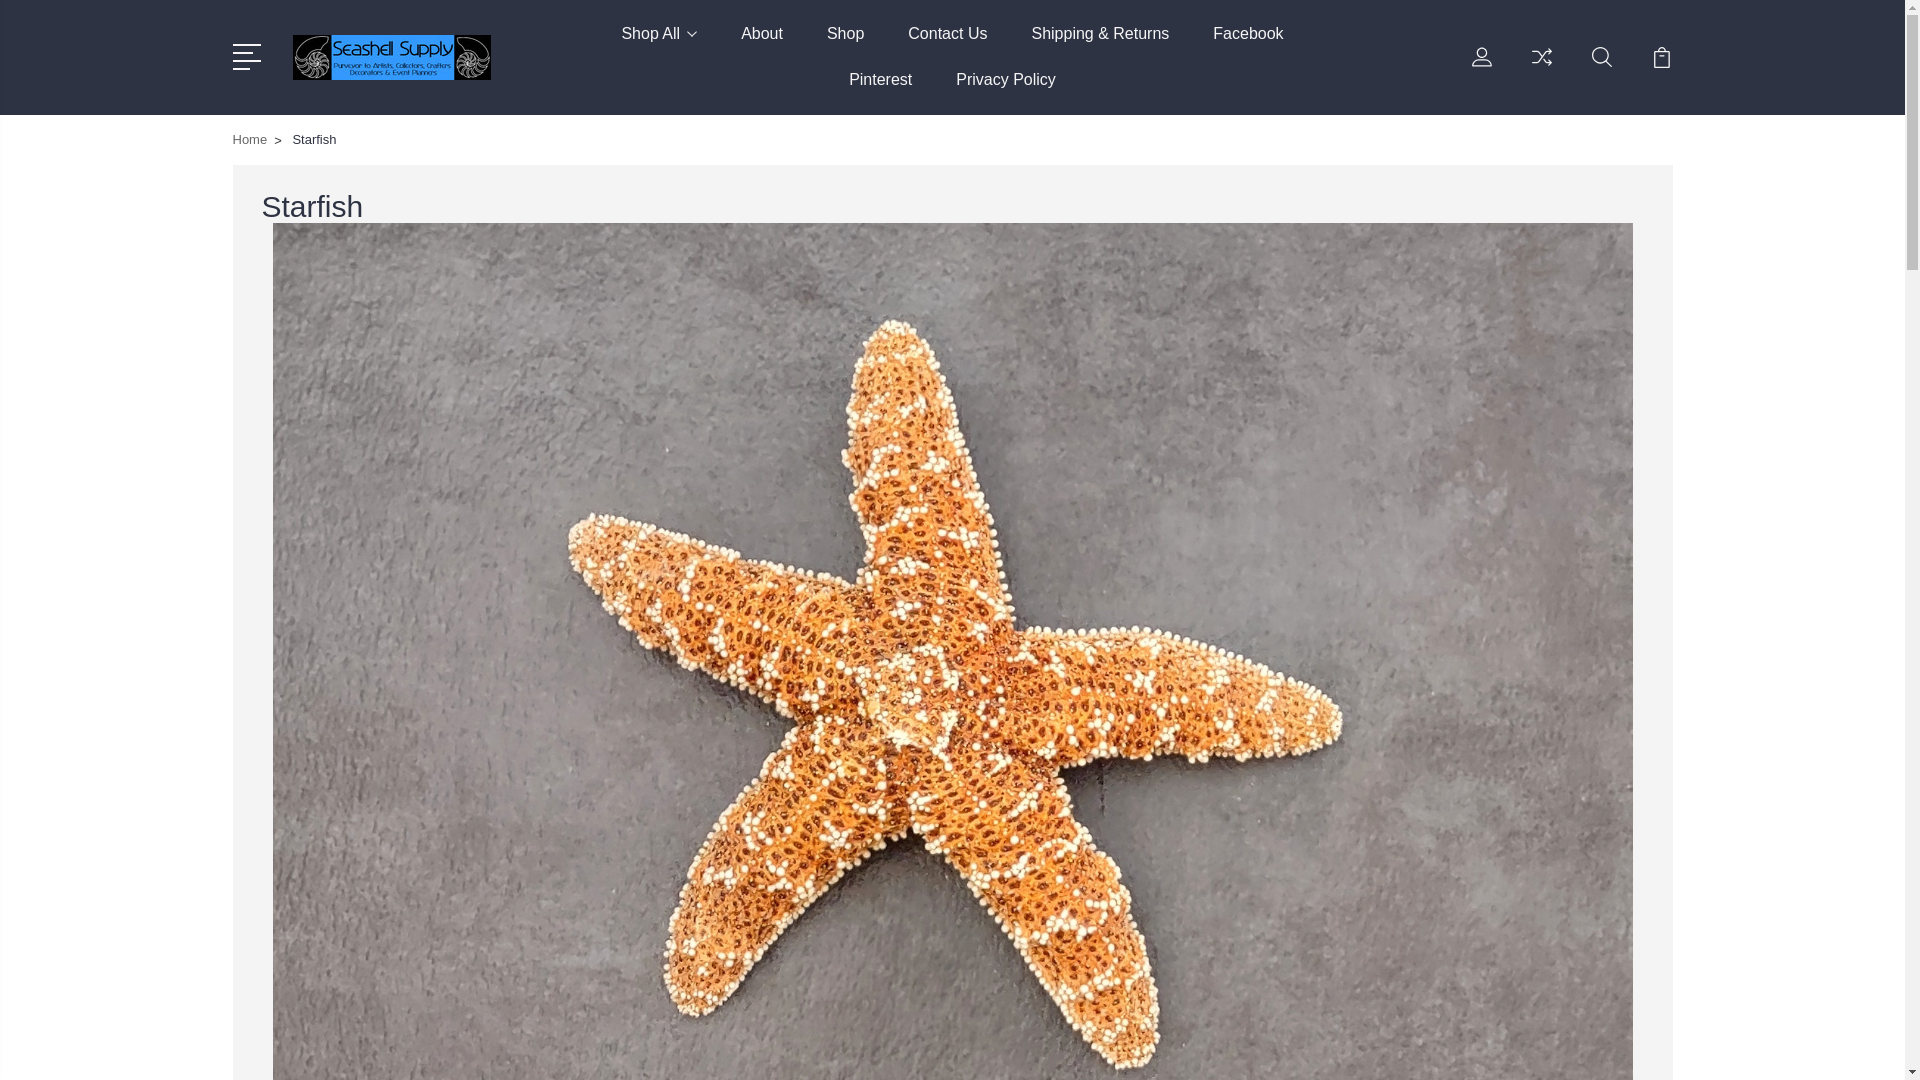 The width and height of the screenshot is (1920, 1080). Describe the element at coordinates (762, 46) in the screenshot. I see `About` at that location.